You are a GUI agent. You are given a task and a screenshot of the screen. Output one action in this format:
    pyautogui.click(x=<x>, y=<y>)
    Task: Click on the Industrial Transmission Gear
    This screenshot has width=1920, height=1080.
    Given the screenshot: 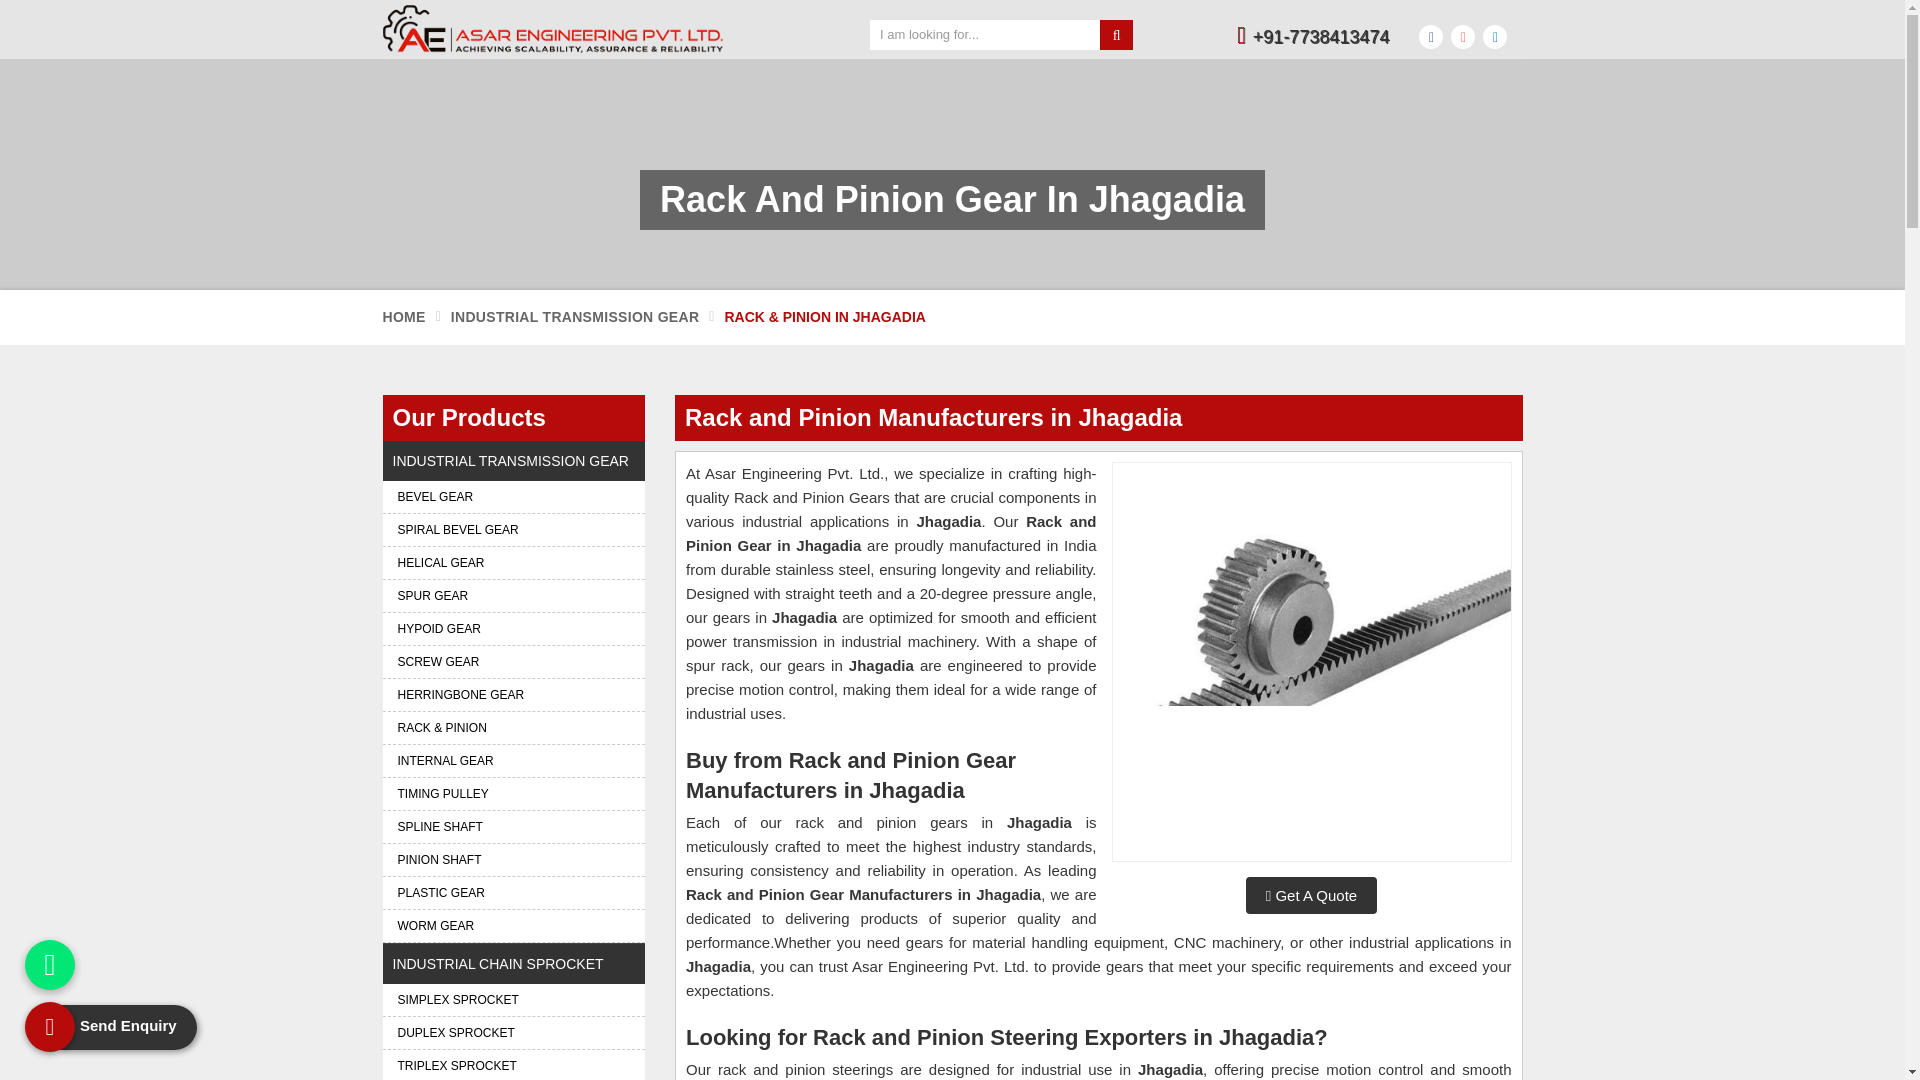 What is the action you would take?
    pyautogui.click(x=576, y=317)
    